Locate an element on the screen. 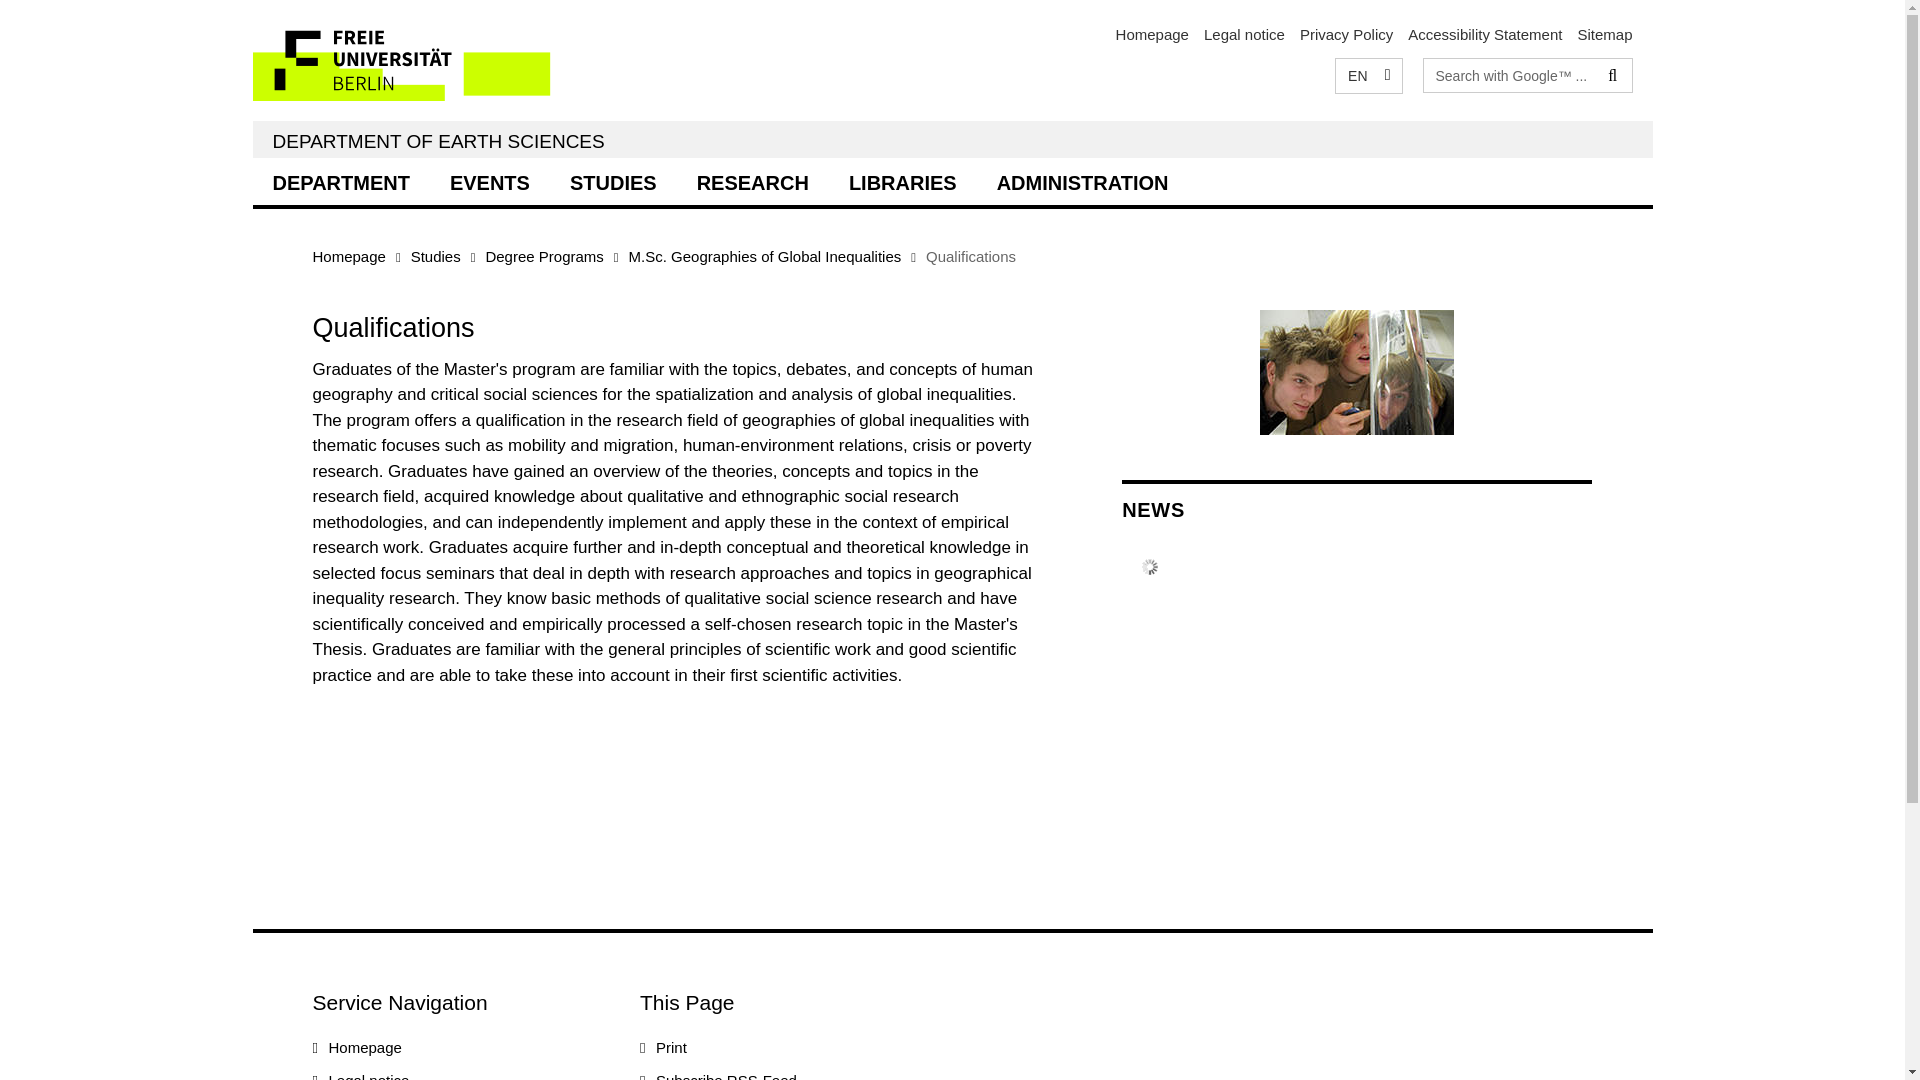  Accessibility Statement is located at coordinates (1484, 34).